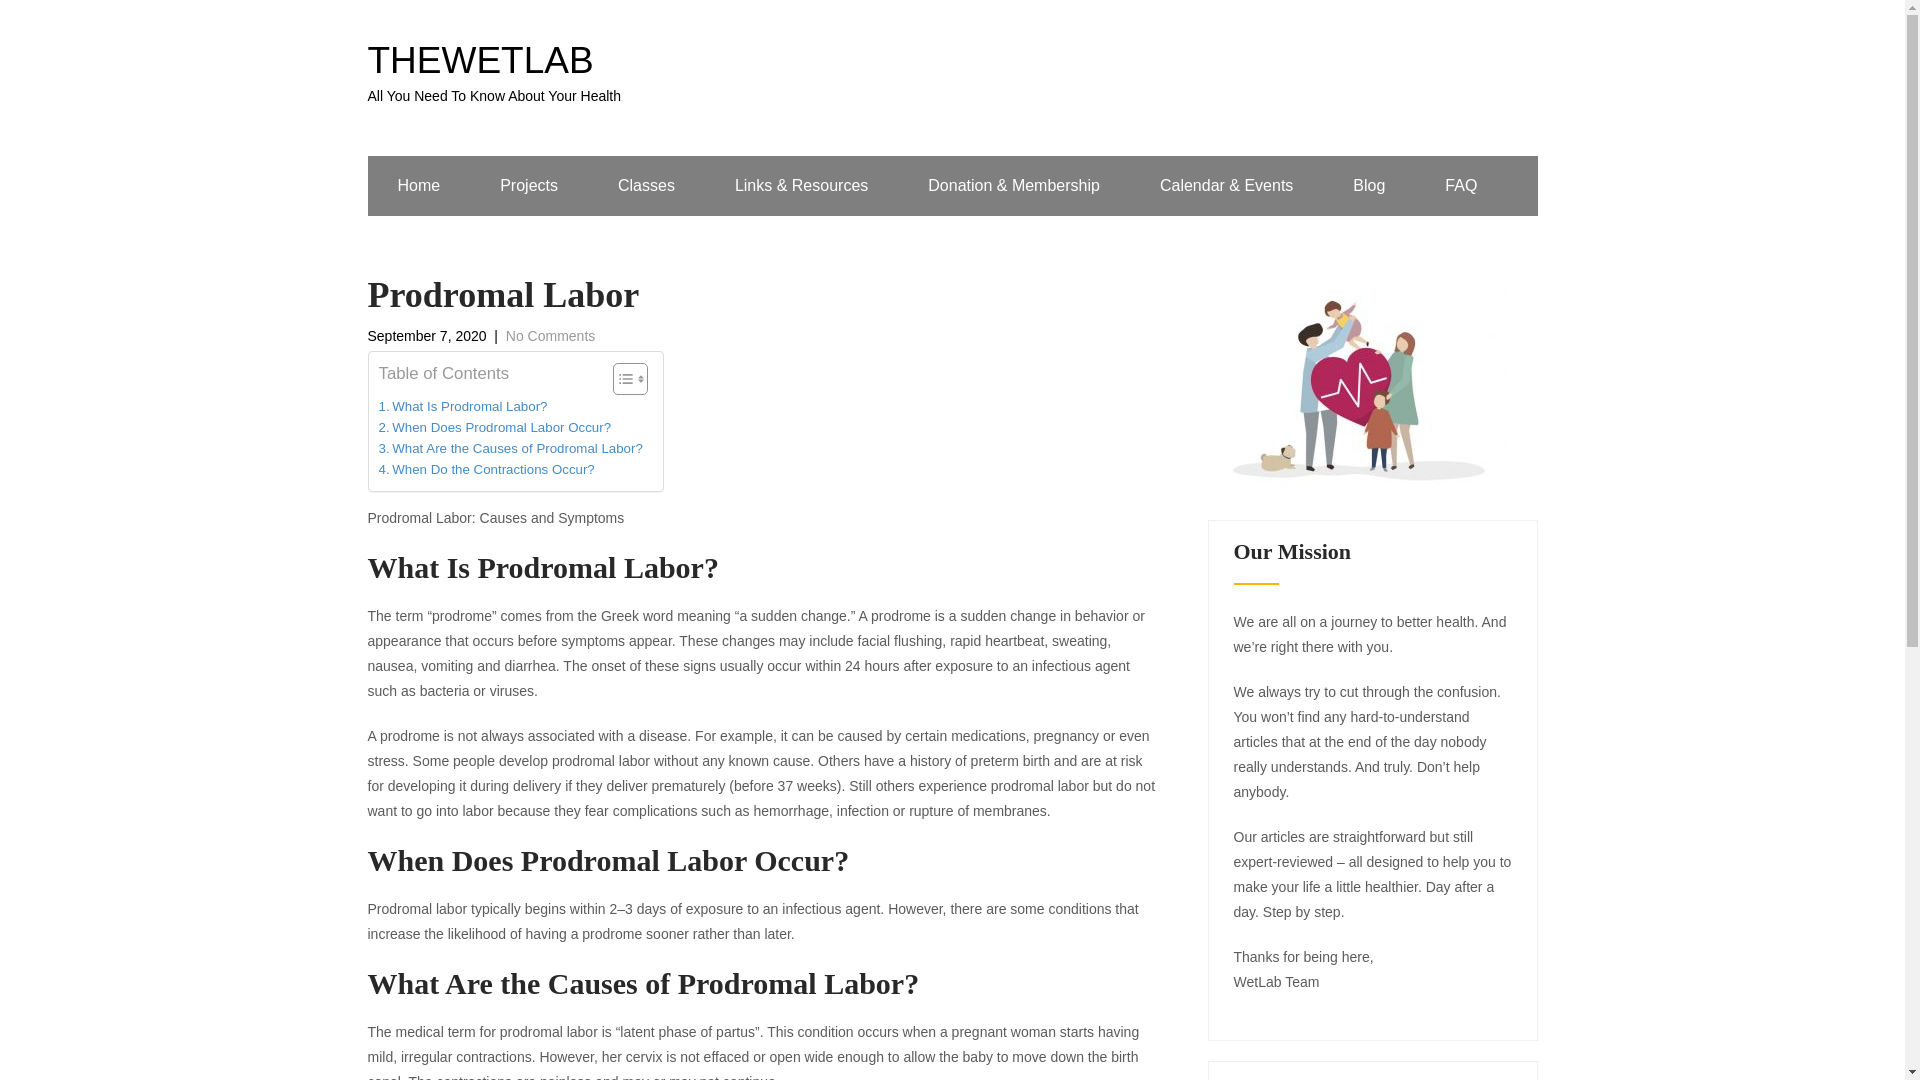  Describe the element at coordinates (1461, 186) in the screenshot. I see `Blog` at that location.